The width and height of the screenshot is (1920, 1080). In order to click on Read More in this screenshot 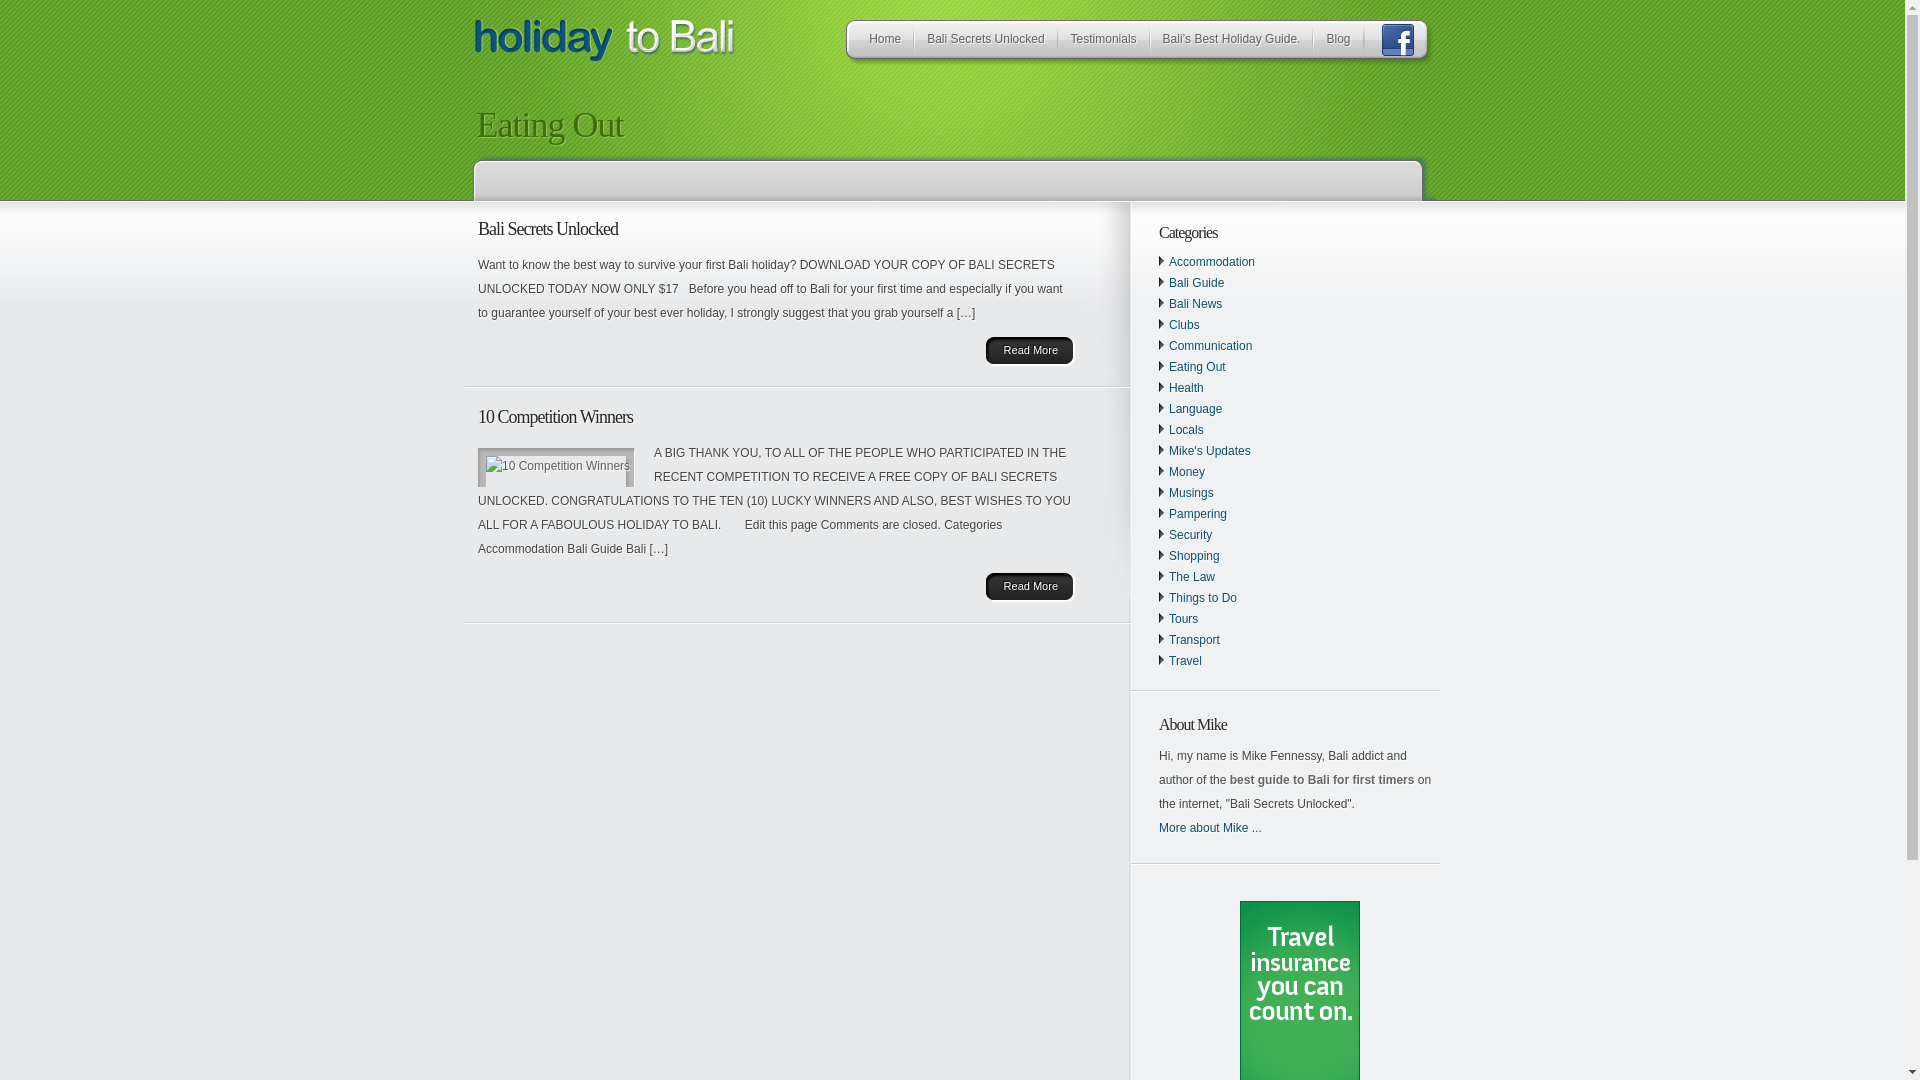, I will do `click(1030, 350)`.